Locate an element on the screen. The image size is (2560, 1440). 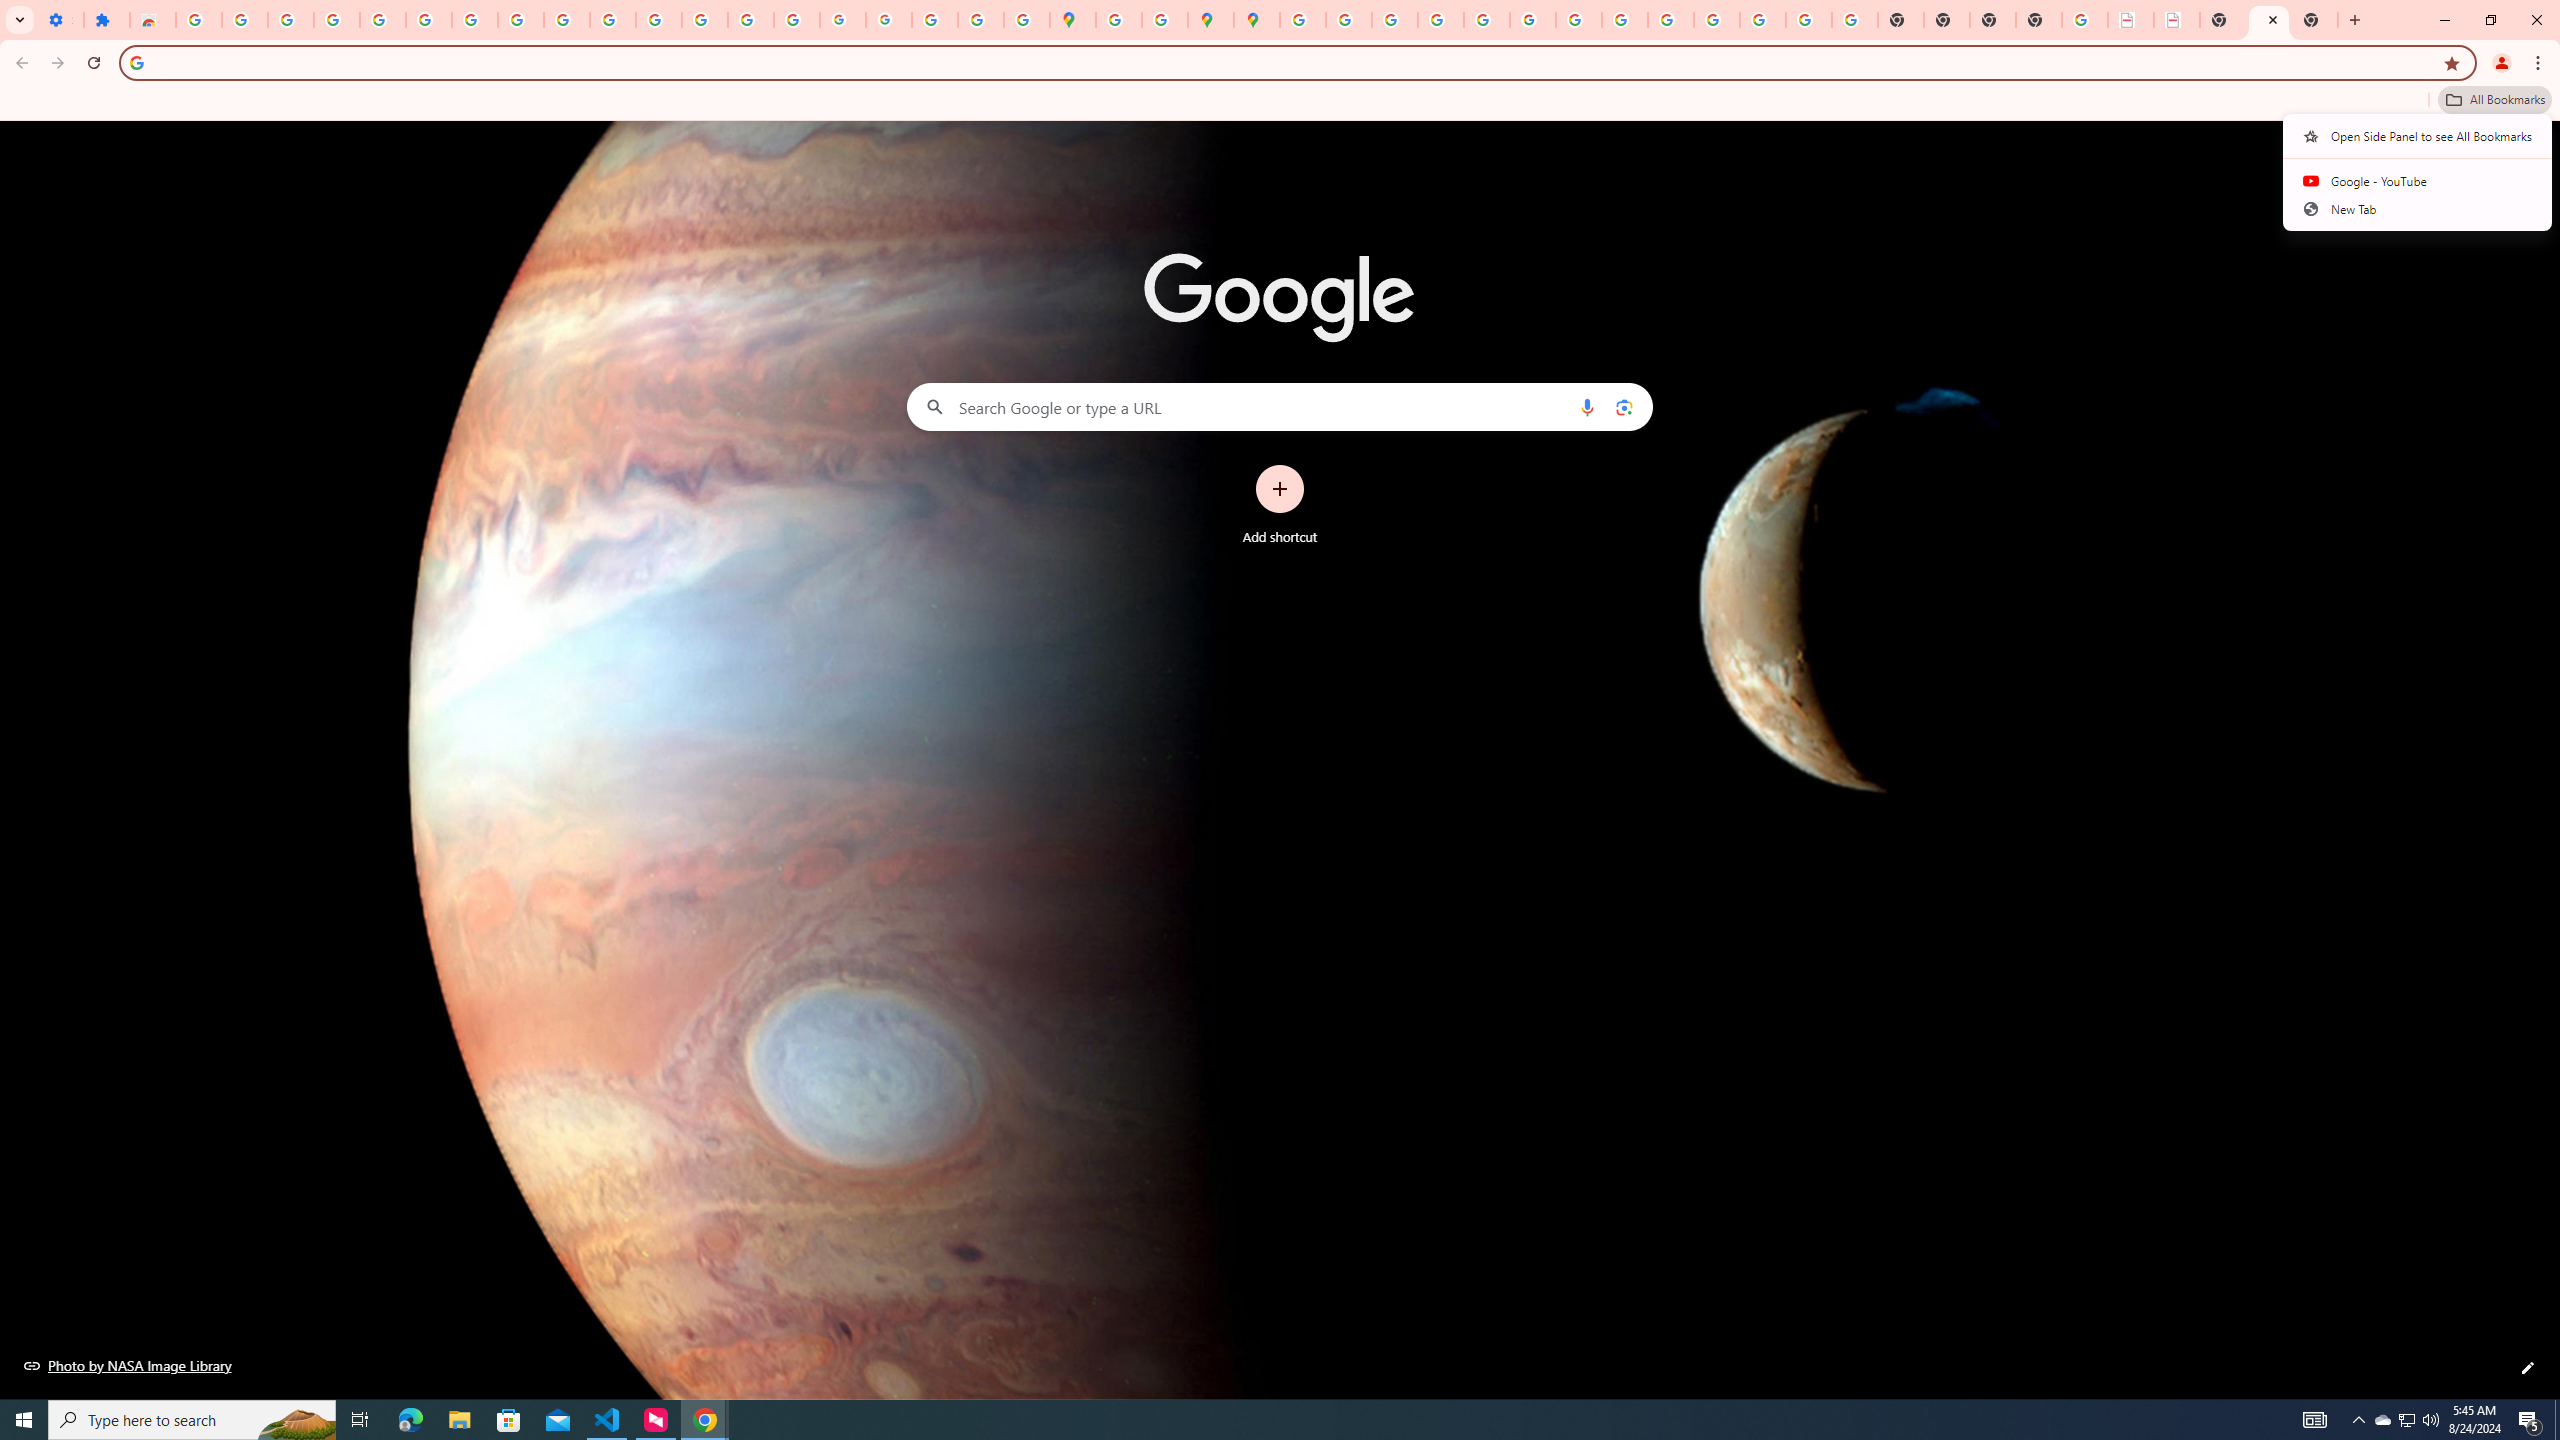
New Tab is located at coordinates (2039, 20).